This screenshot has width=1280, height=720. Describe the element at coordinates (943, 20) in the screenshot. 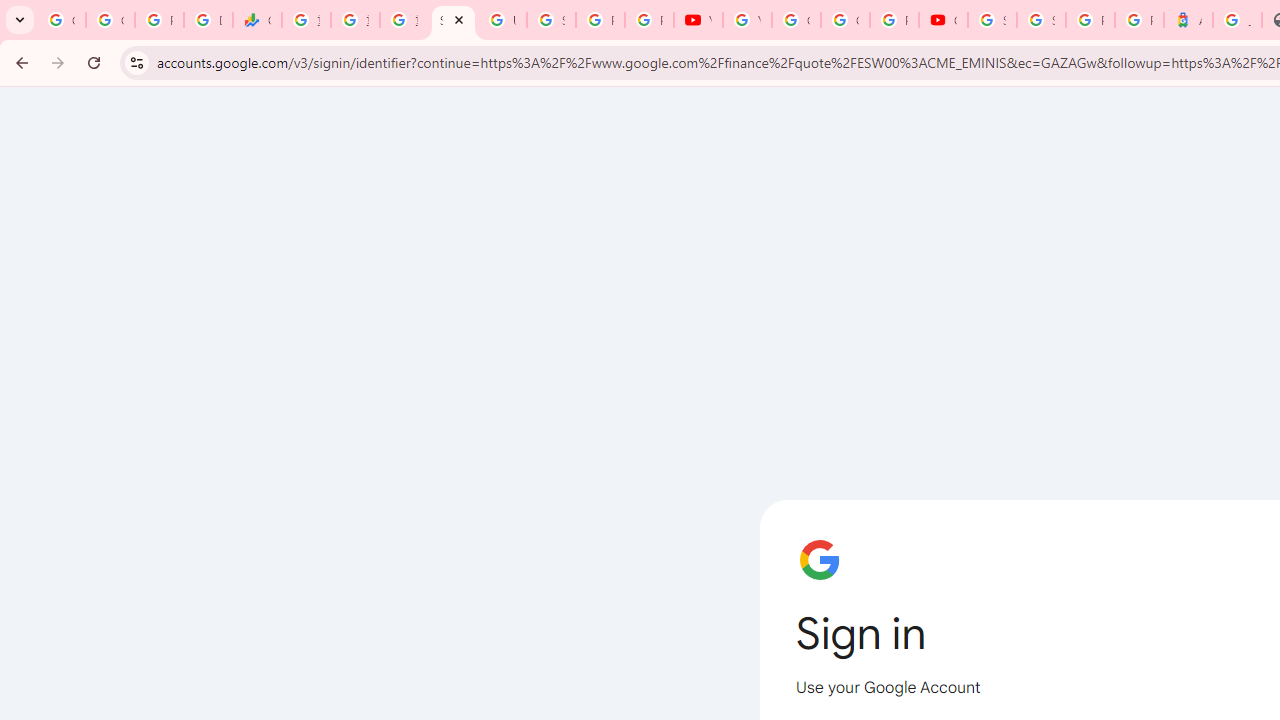

I see `Content Creator Programs & Opportunities - YouTube Creators` at that location.